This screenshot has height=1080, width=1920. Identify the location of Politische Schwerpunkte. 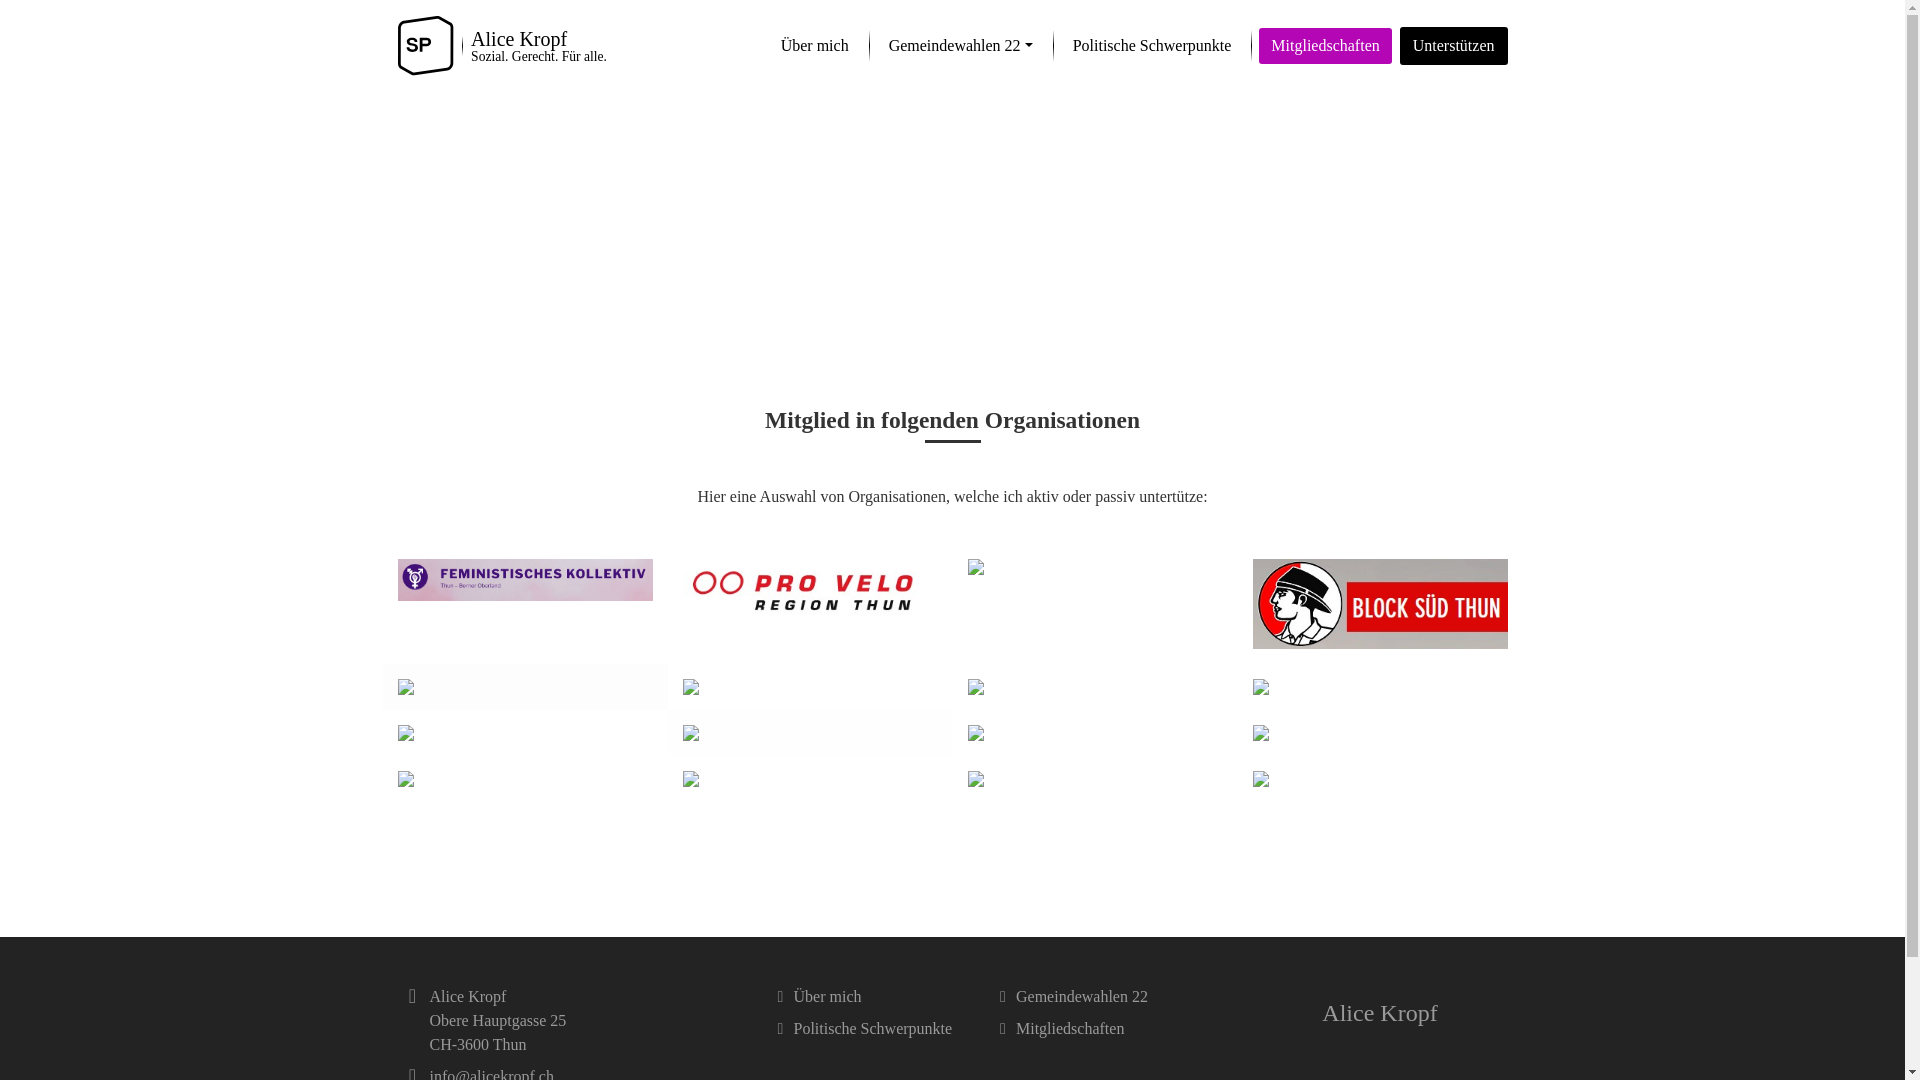
(1152, 46).